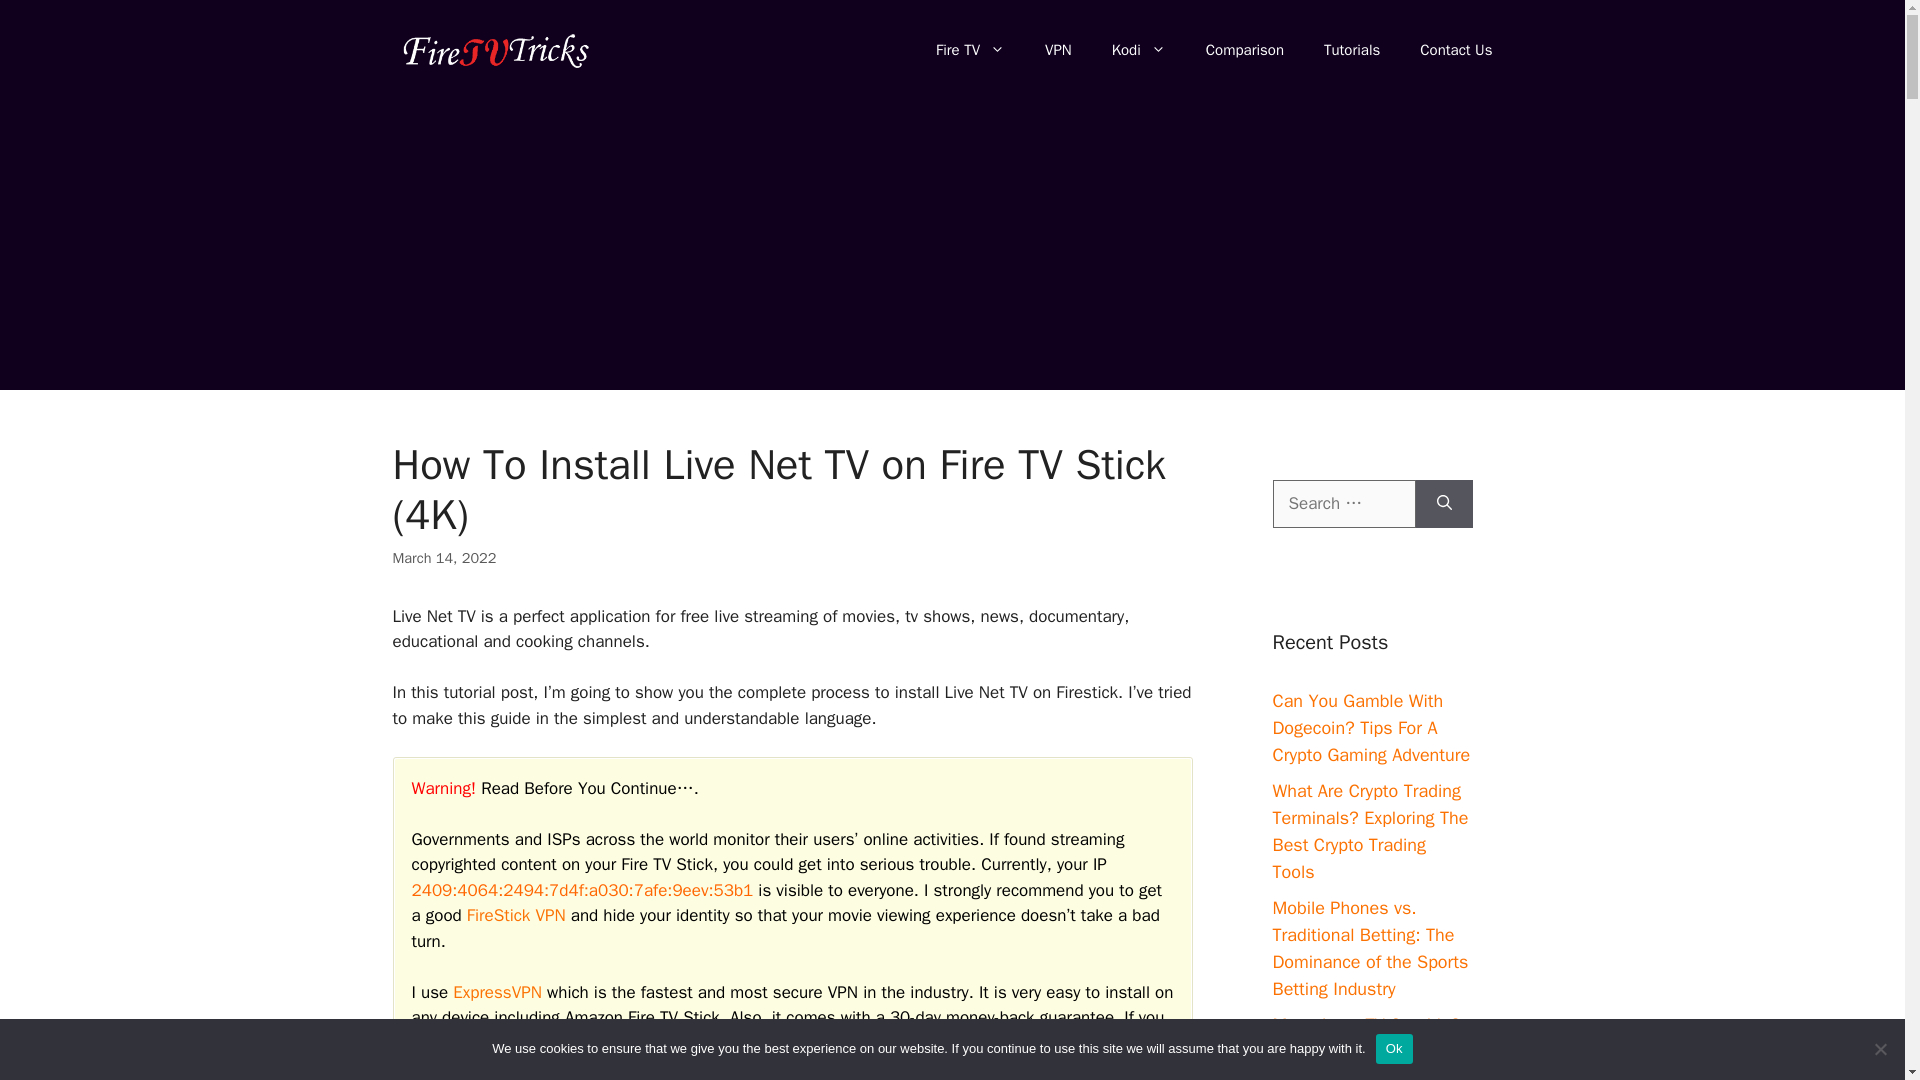  What do you see at coordinates (1456, 50) in the screenshot?
I see `Contact Us` at bounding box center [1456, 50].